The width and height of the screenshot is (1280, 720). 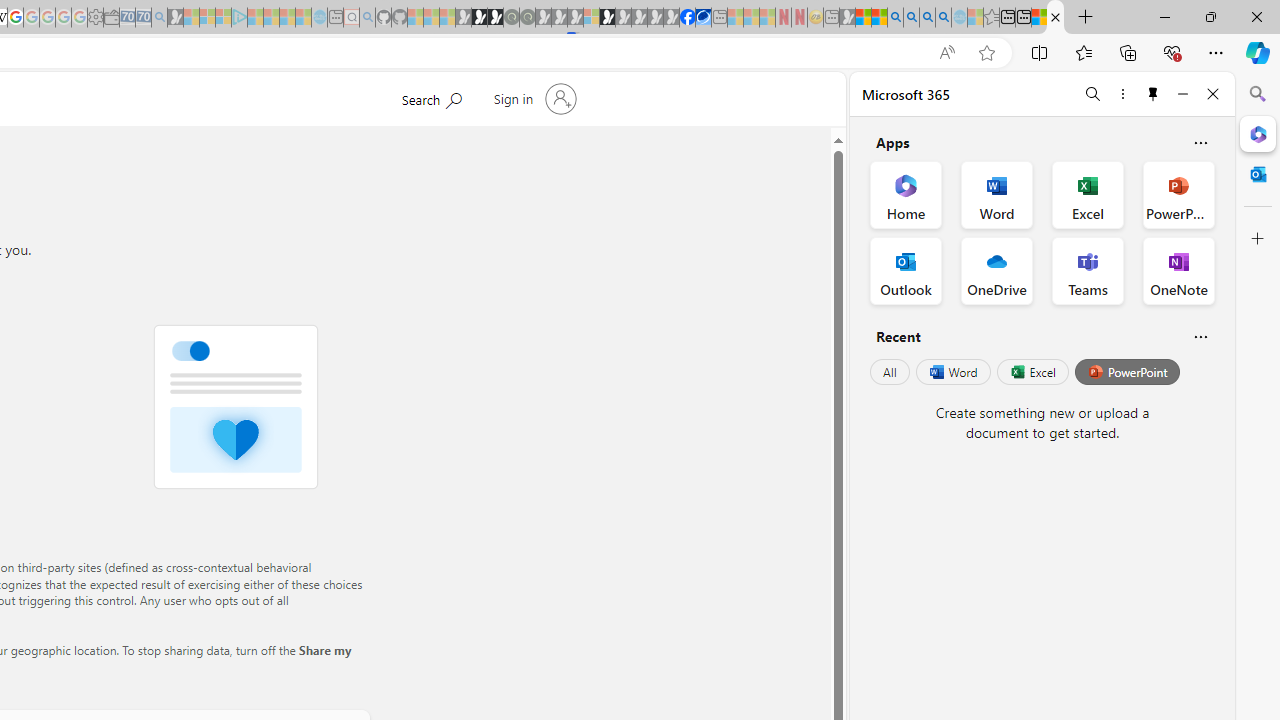 I want to click on Word, so click(x=952, y=372).